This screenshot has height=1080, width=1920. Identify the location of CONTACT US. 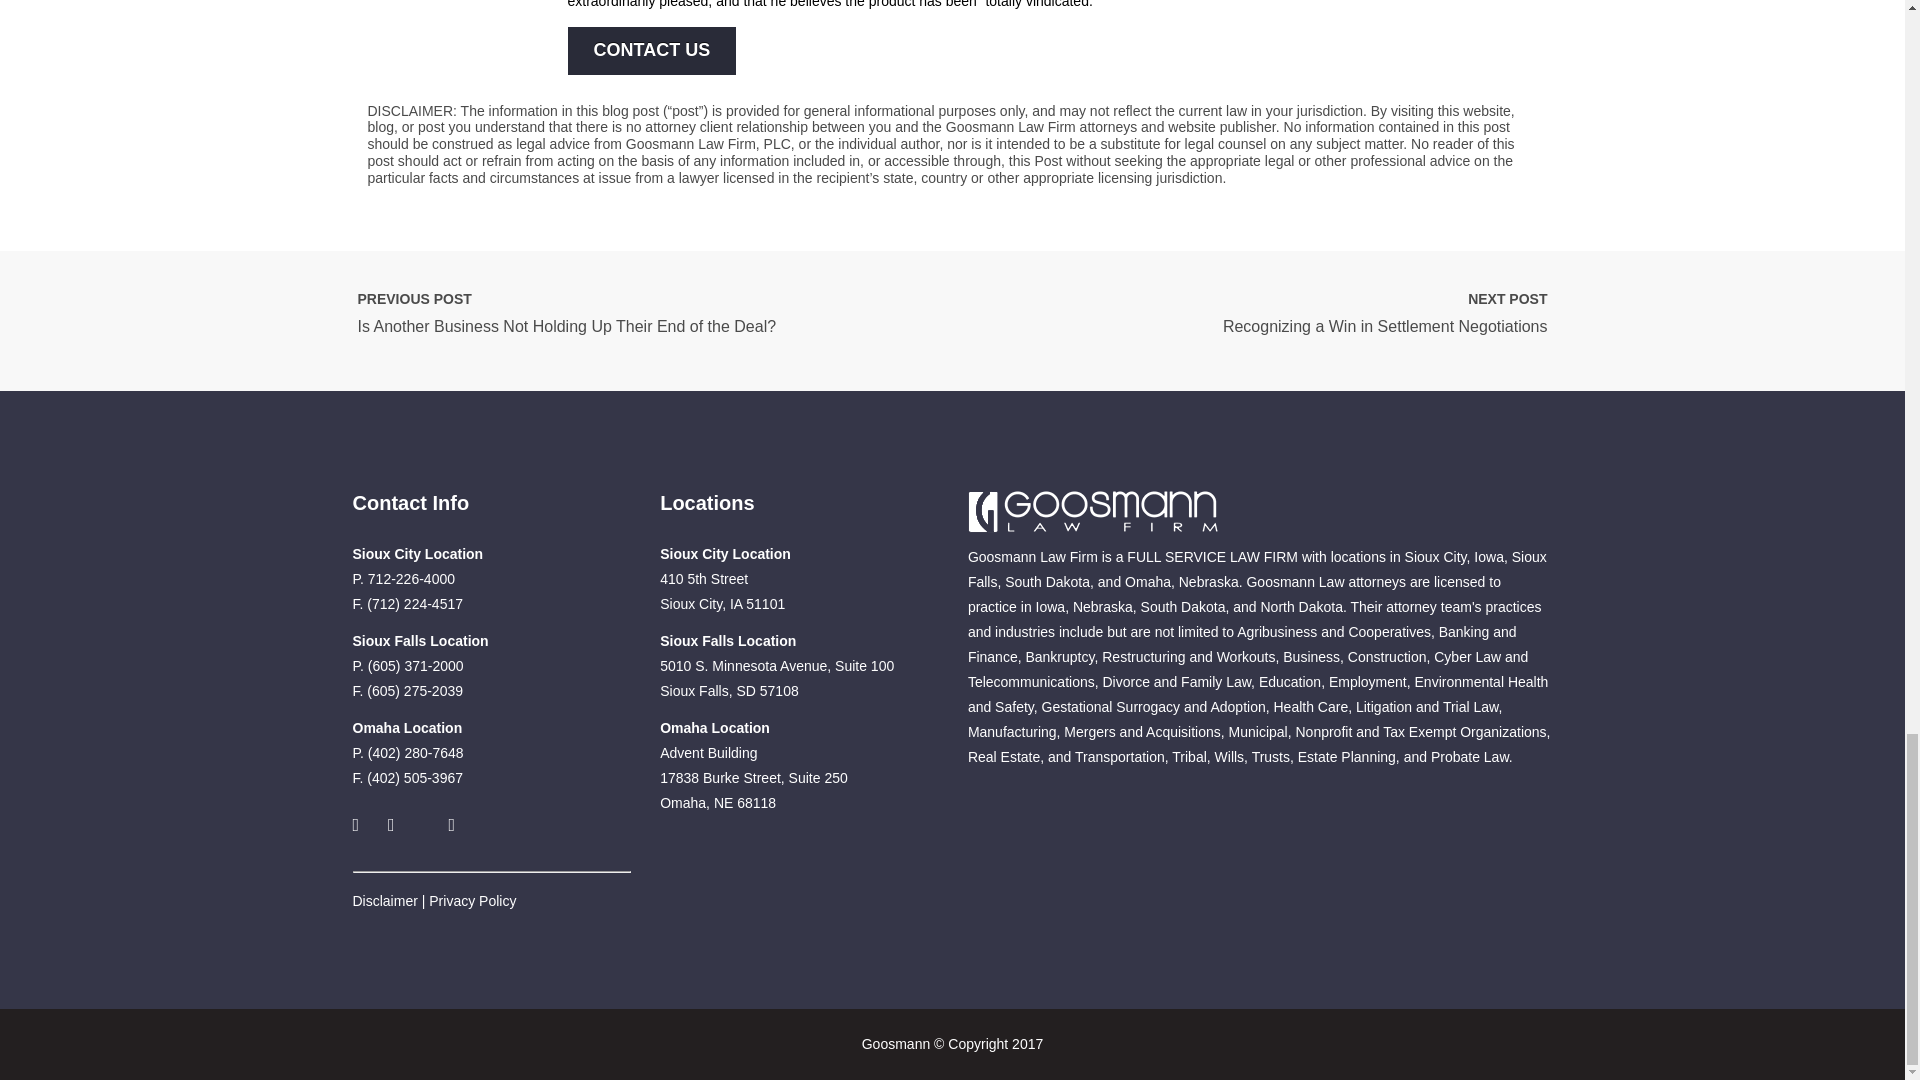
(652, 50).